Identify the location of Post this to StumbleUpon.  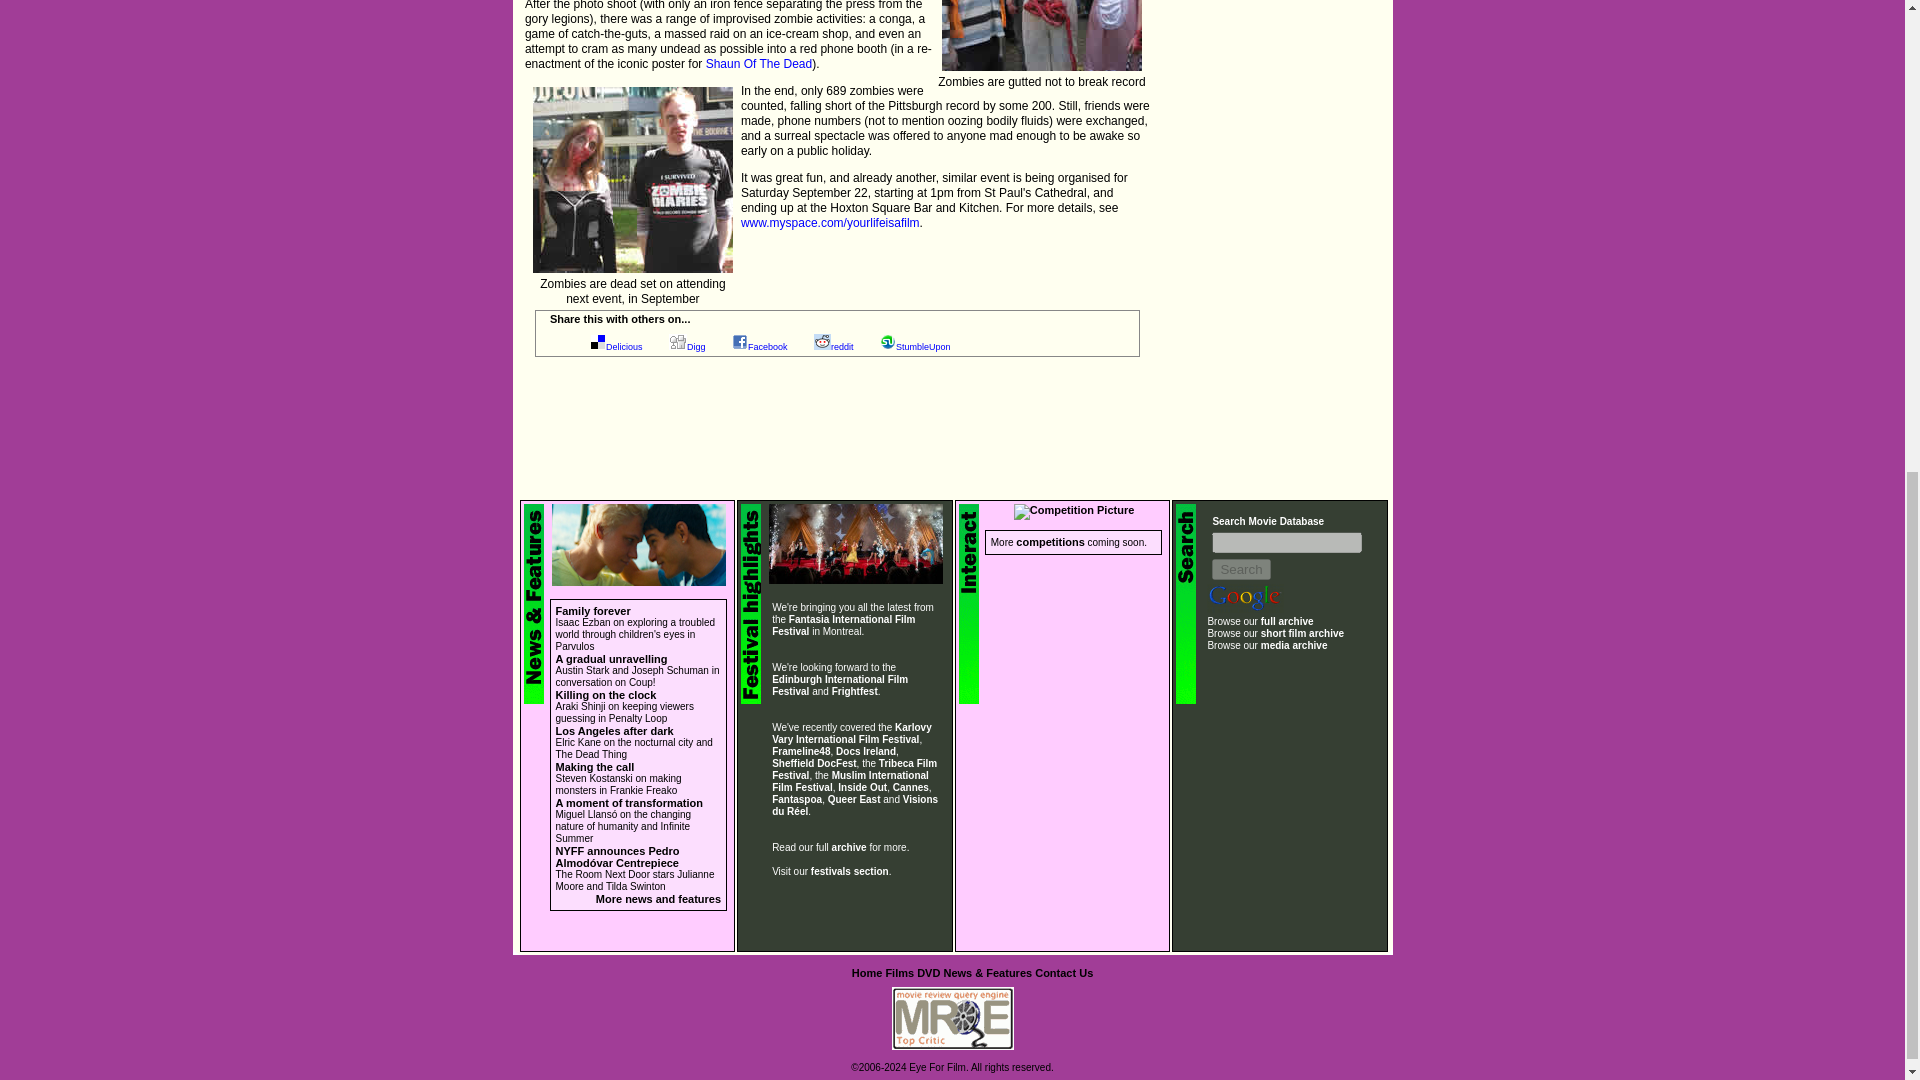
(923, 347).